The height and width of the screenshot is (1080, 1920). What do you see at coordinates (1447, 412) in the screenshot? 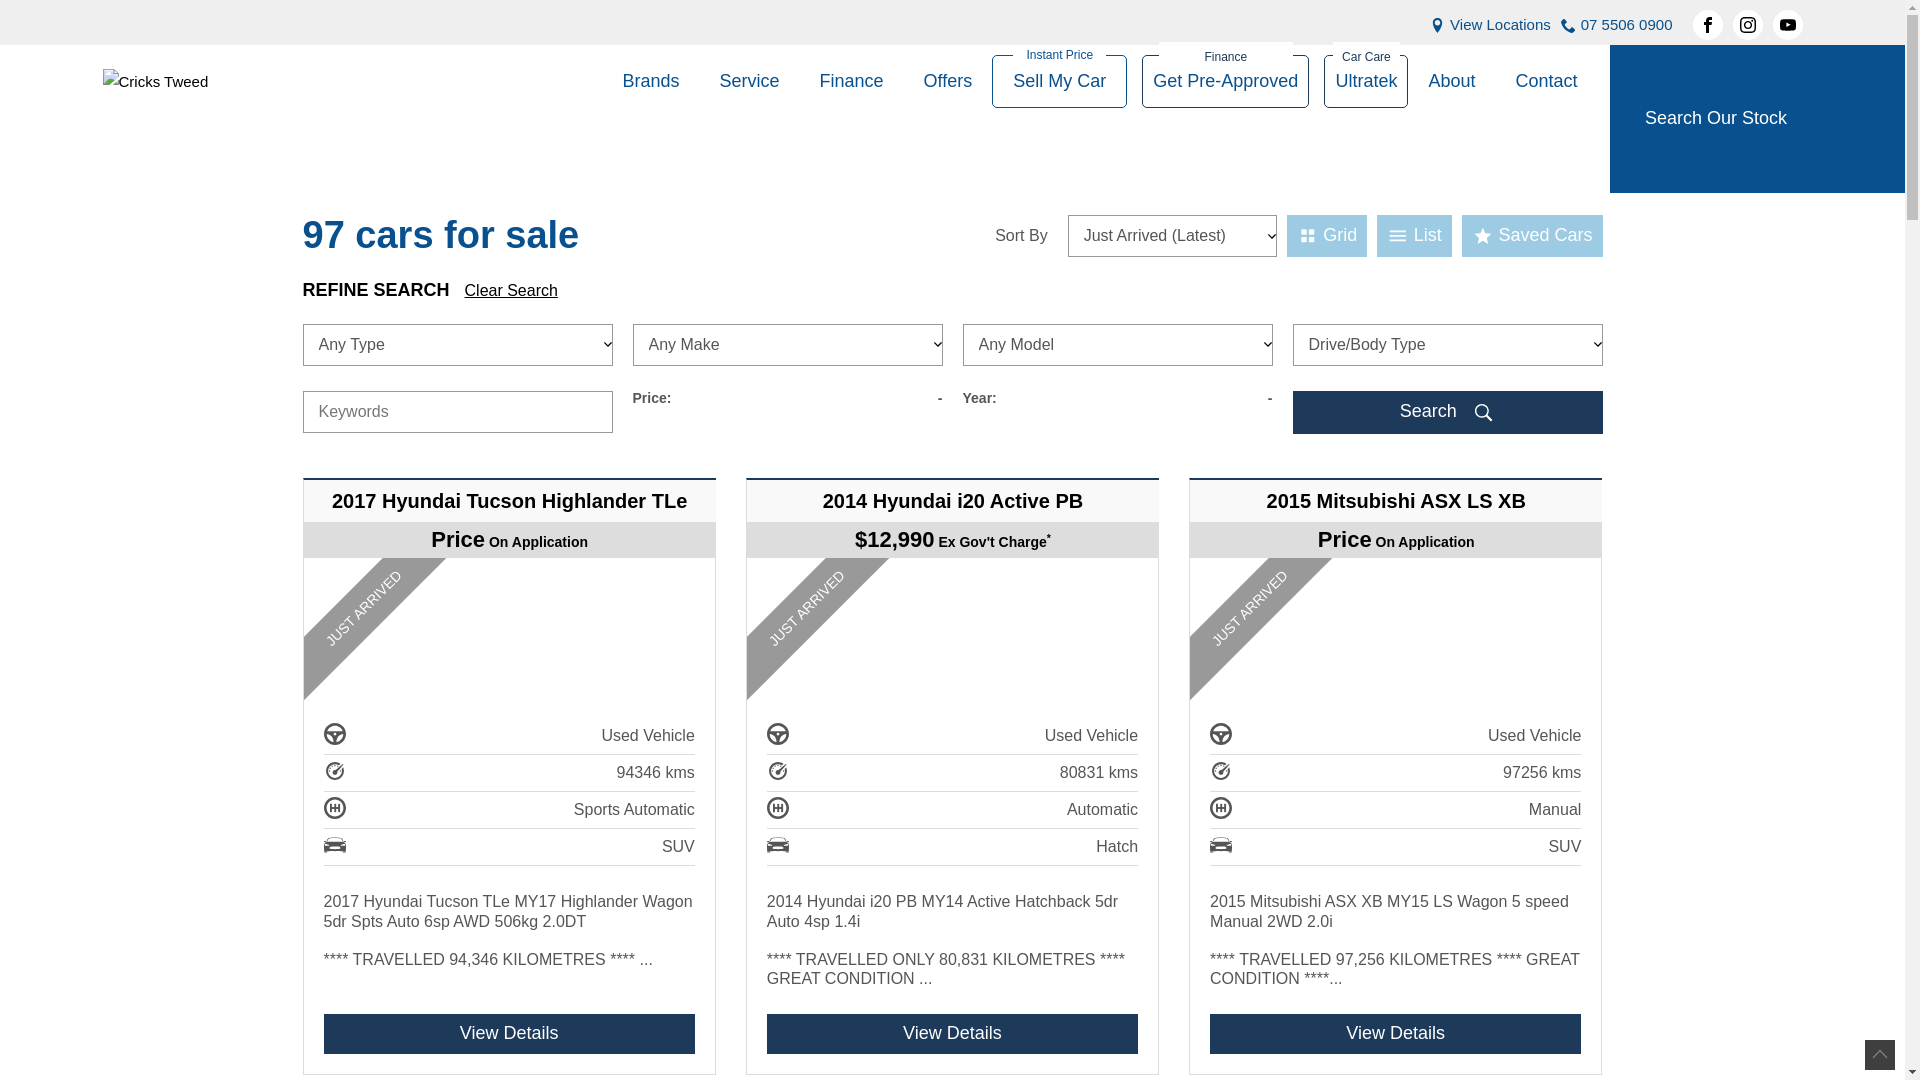
I see `Search` at bounding box center [1447, 412].